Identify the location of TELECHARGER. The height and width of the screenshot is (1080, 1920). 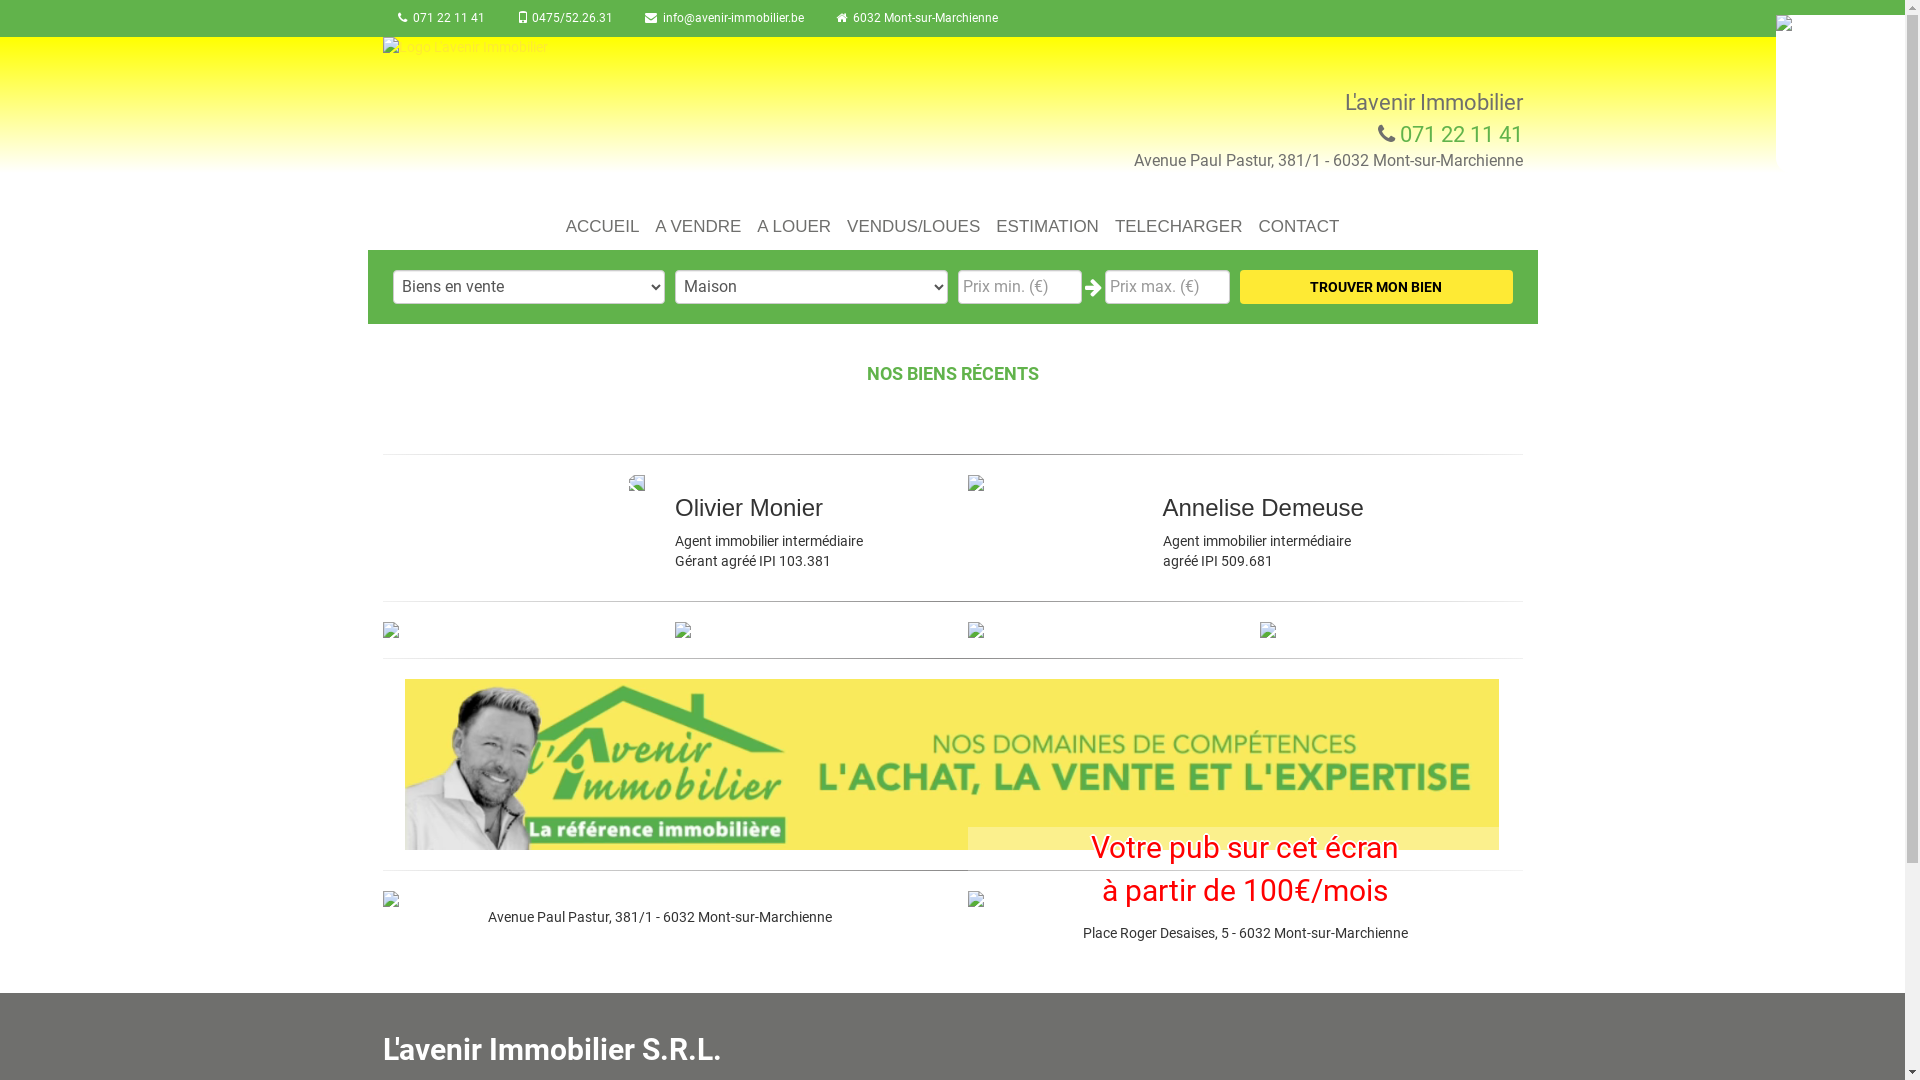
(1179, 220).